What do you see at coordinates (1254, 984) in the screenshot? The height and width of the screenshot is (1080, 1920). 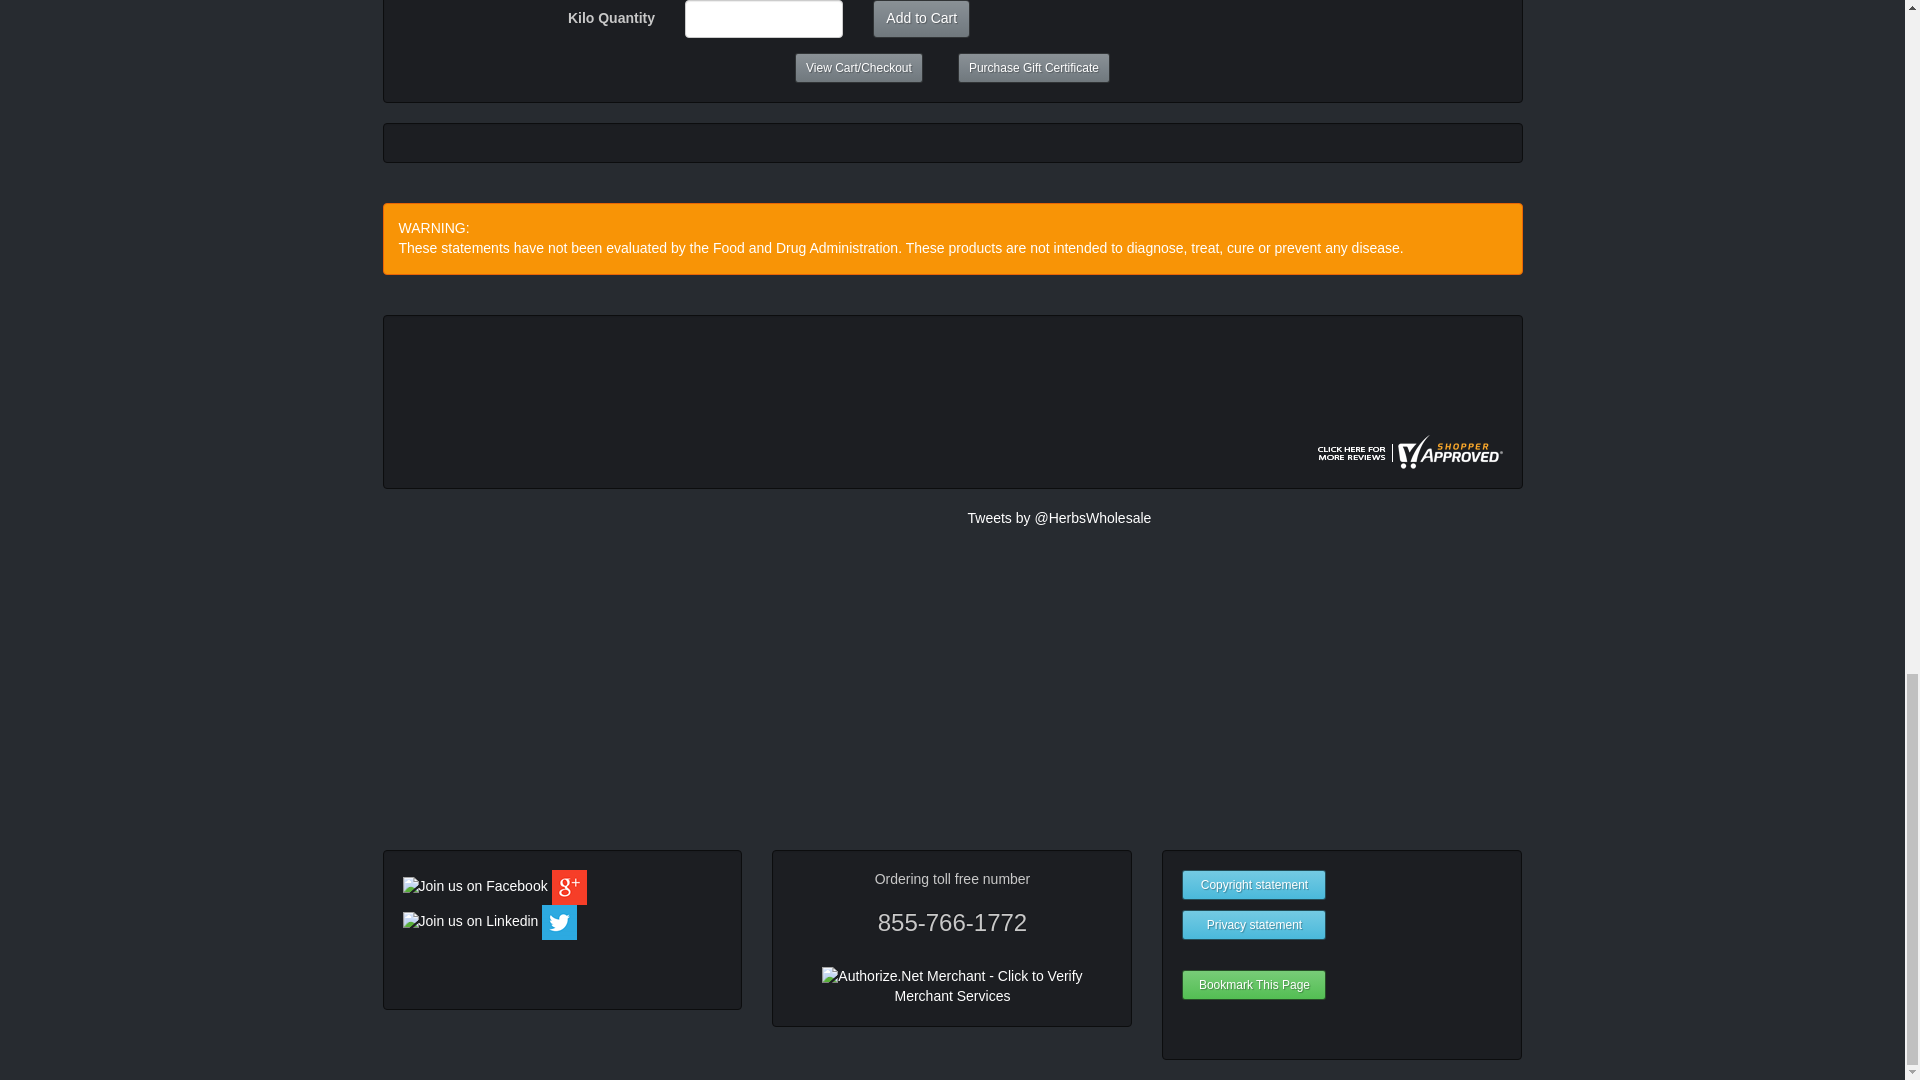 I see `Bookmark This Page` at bounding box center [1254, 984].